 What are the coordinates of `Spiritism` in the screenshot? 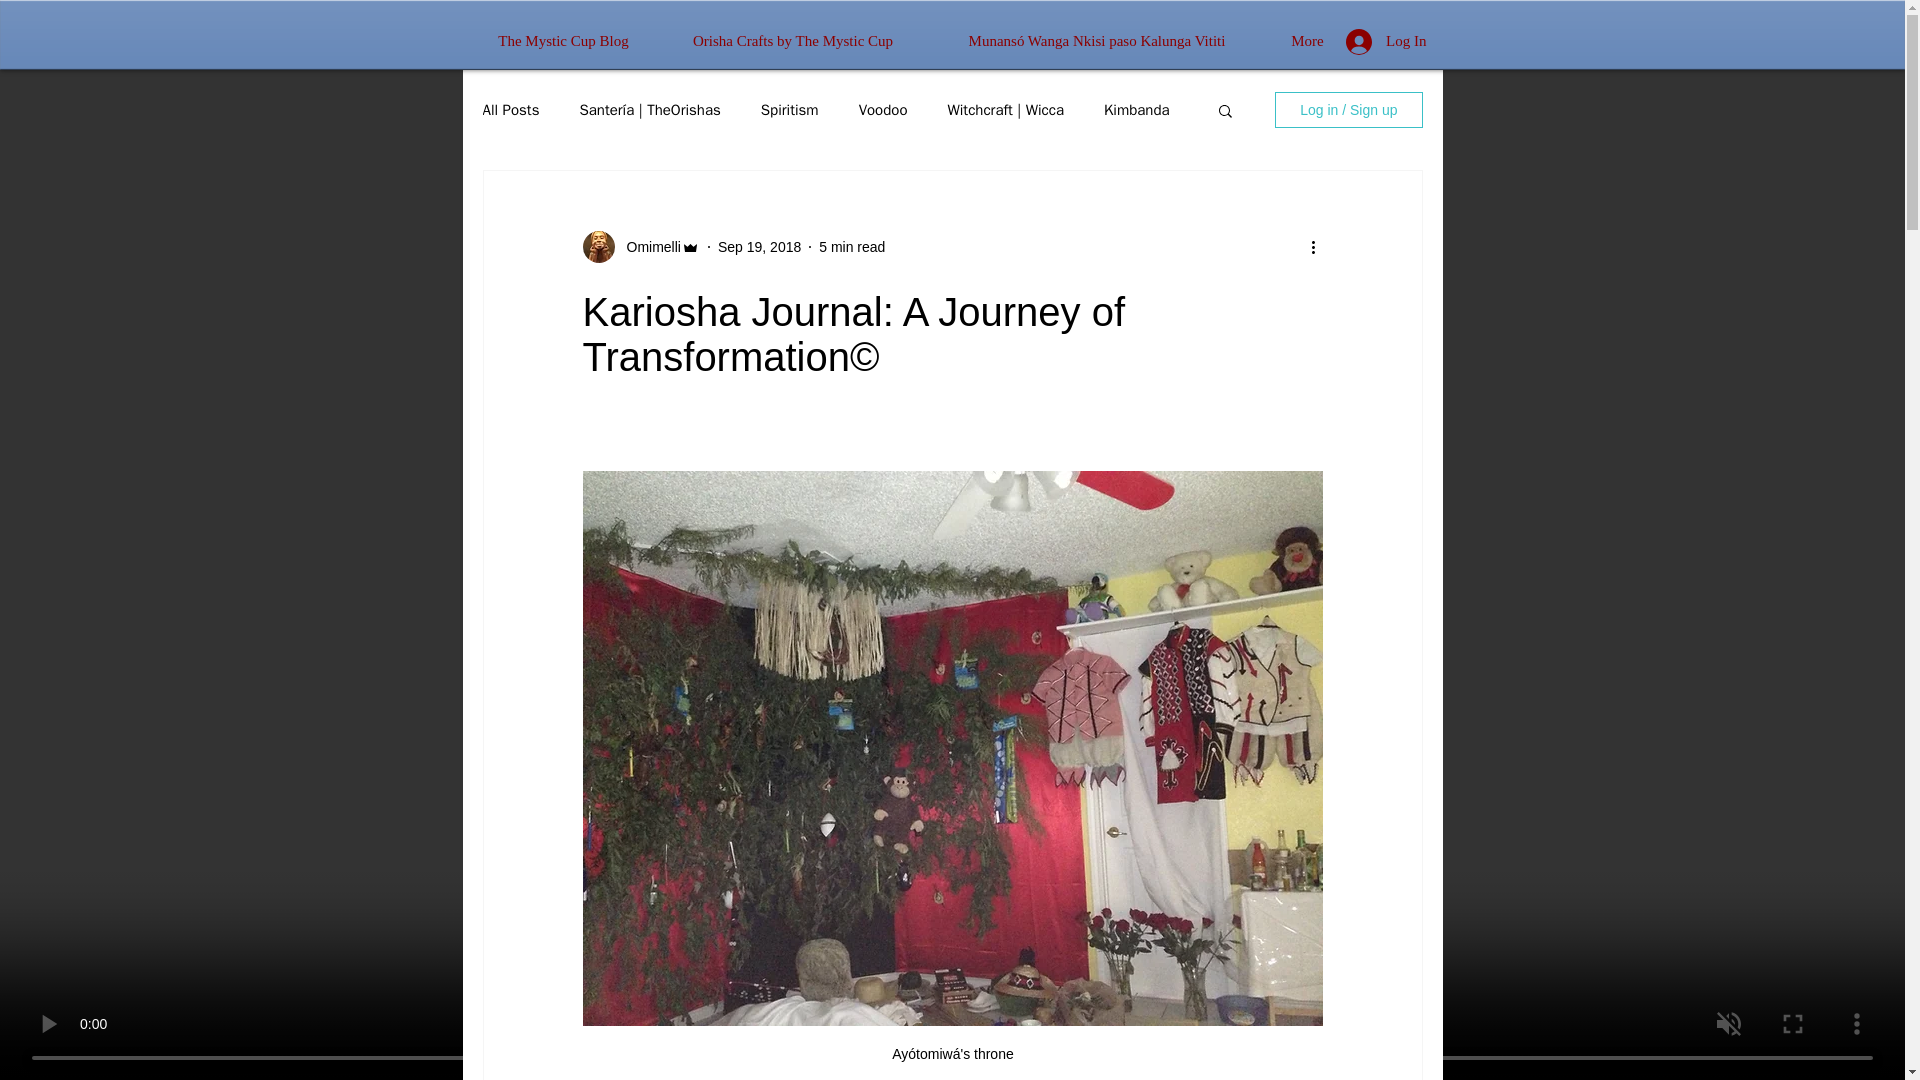 It's located at (790, 109).